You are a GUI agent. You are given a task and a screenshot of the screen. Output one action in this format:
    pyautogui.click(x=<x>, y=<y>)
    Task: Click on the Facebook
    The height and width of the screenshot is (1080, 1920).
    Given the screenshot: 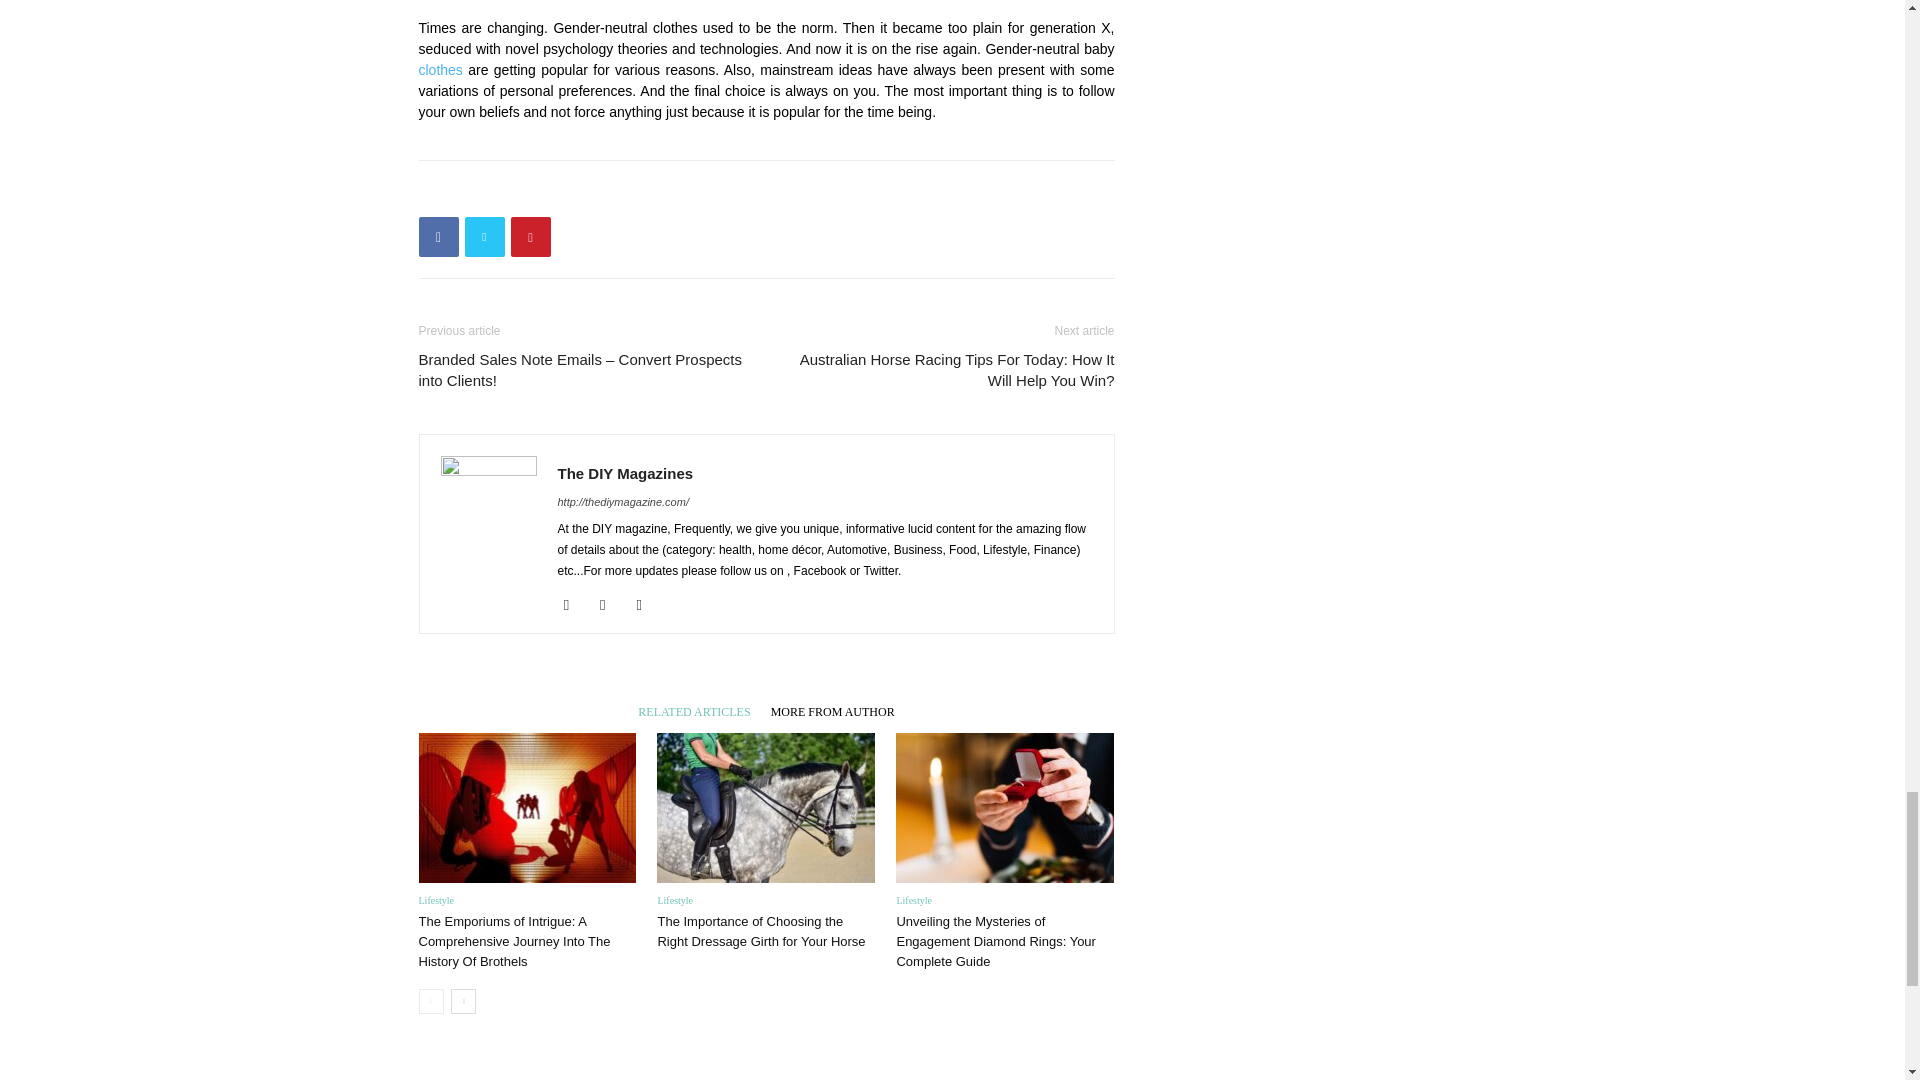 What is the action you would take?
    pyautogui.click(x=574, y=604)
    